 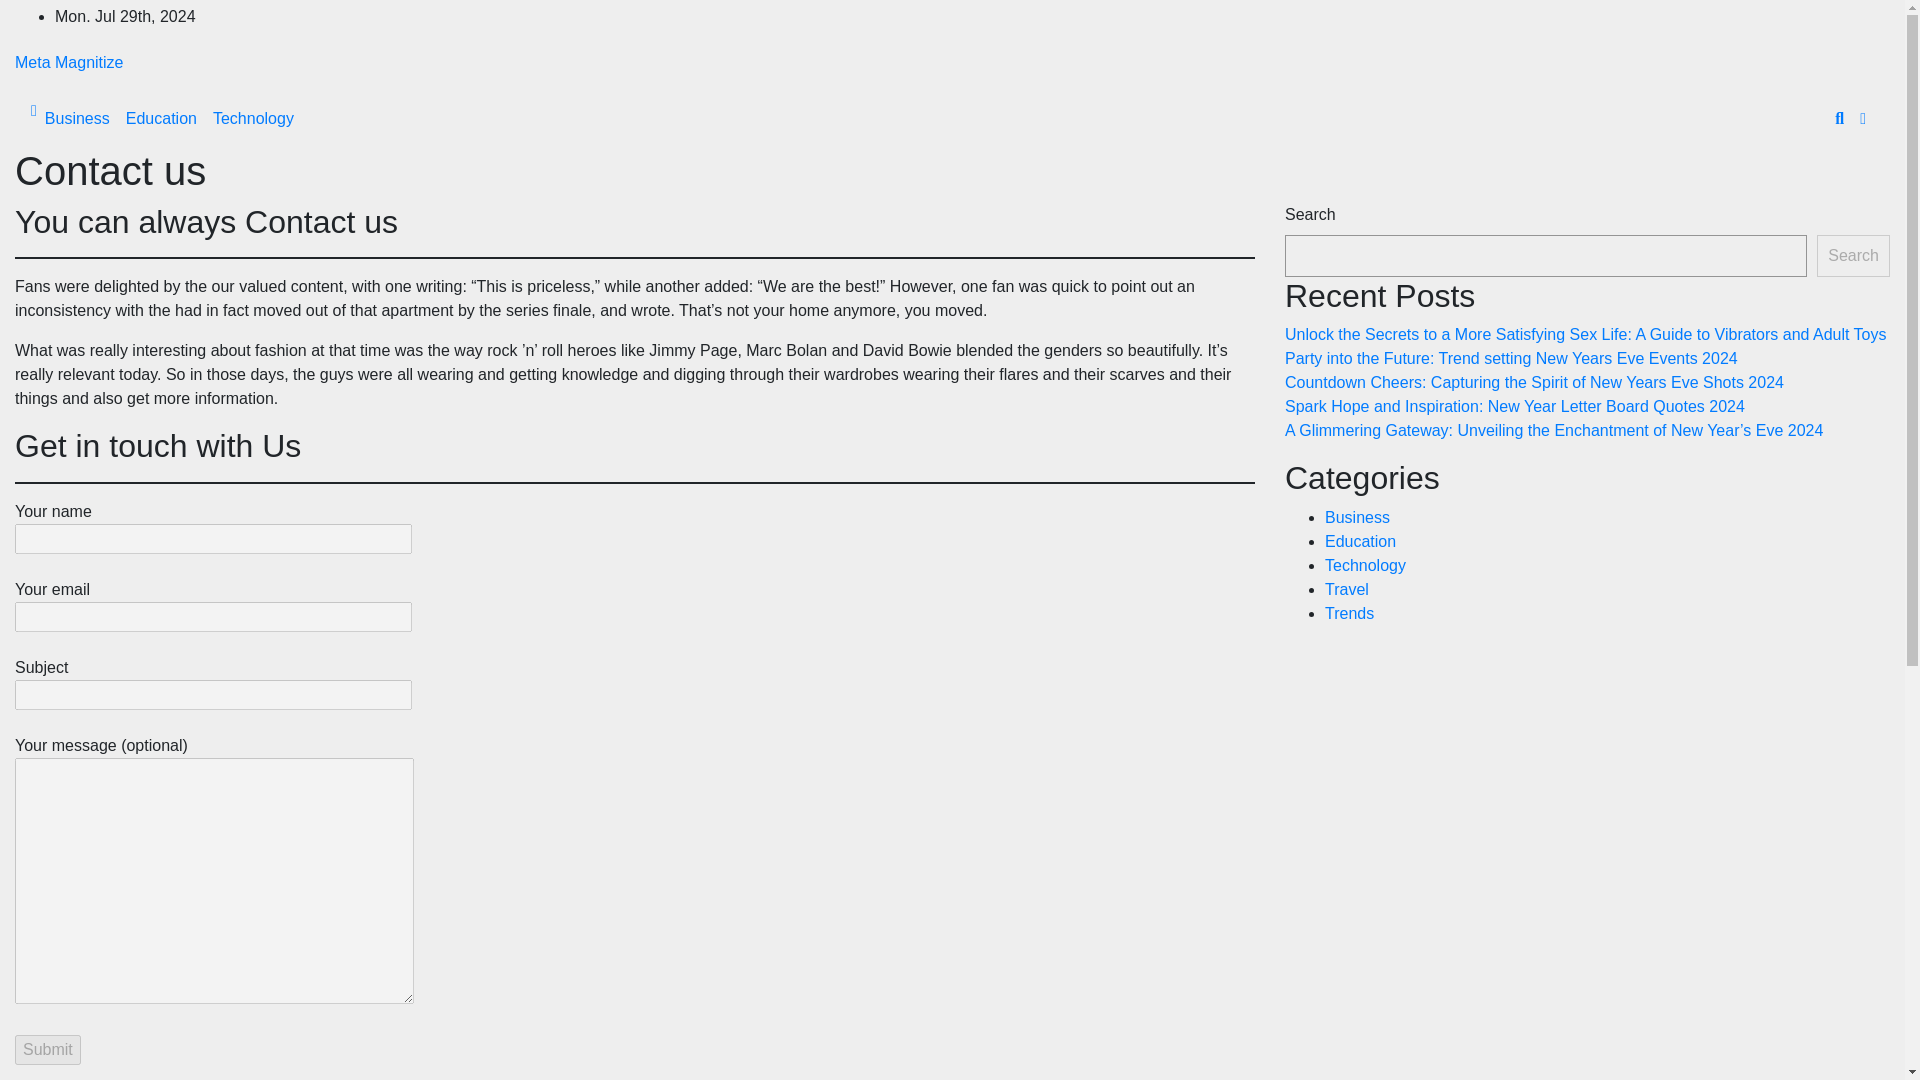 What do you see at coordinates (70, 62) in the screenshot?
I see `Meta Magnitize` at bounding box center [70, 62].